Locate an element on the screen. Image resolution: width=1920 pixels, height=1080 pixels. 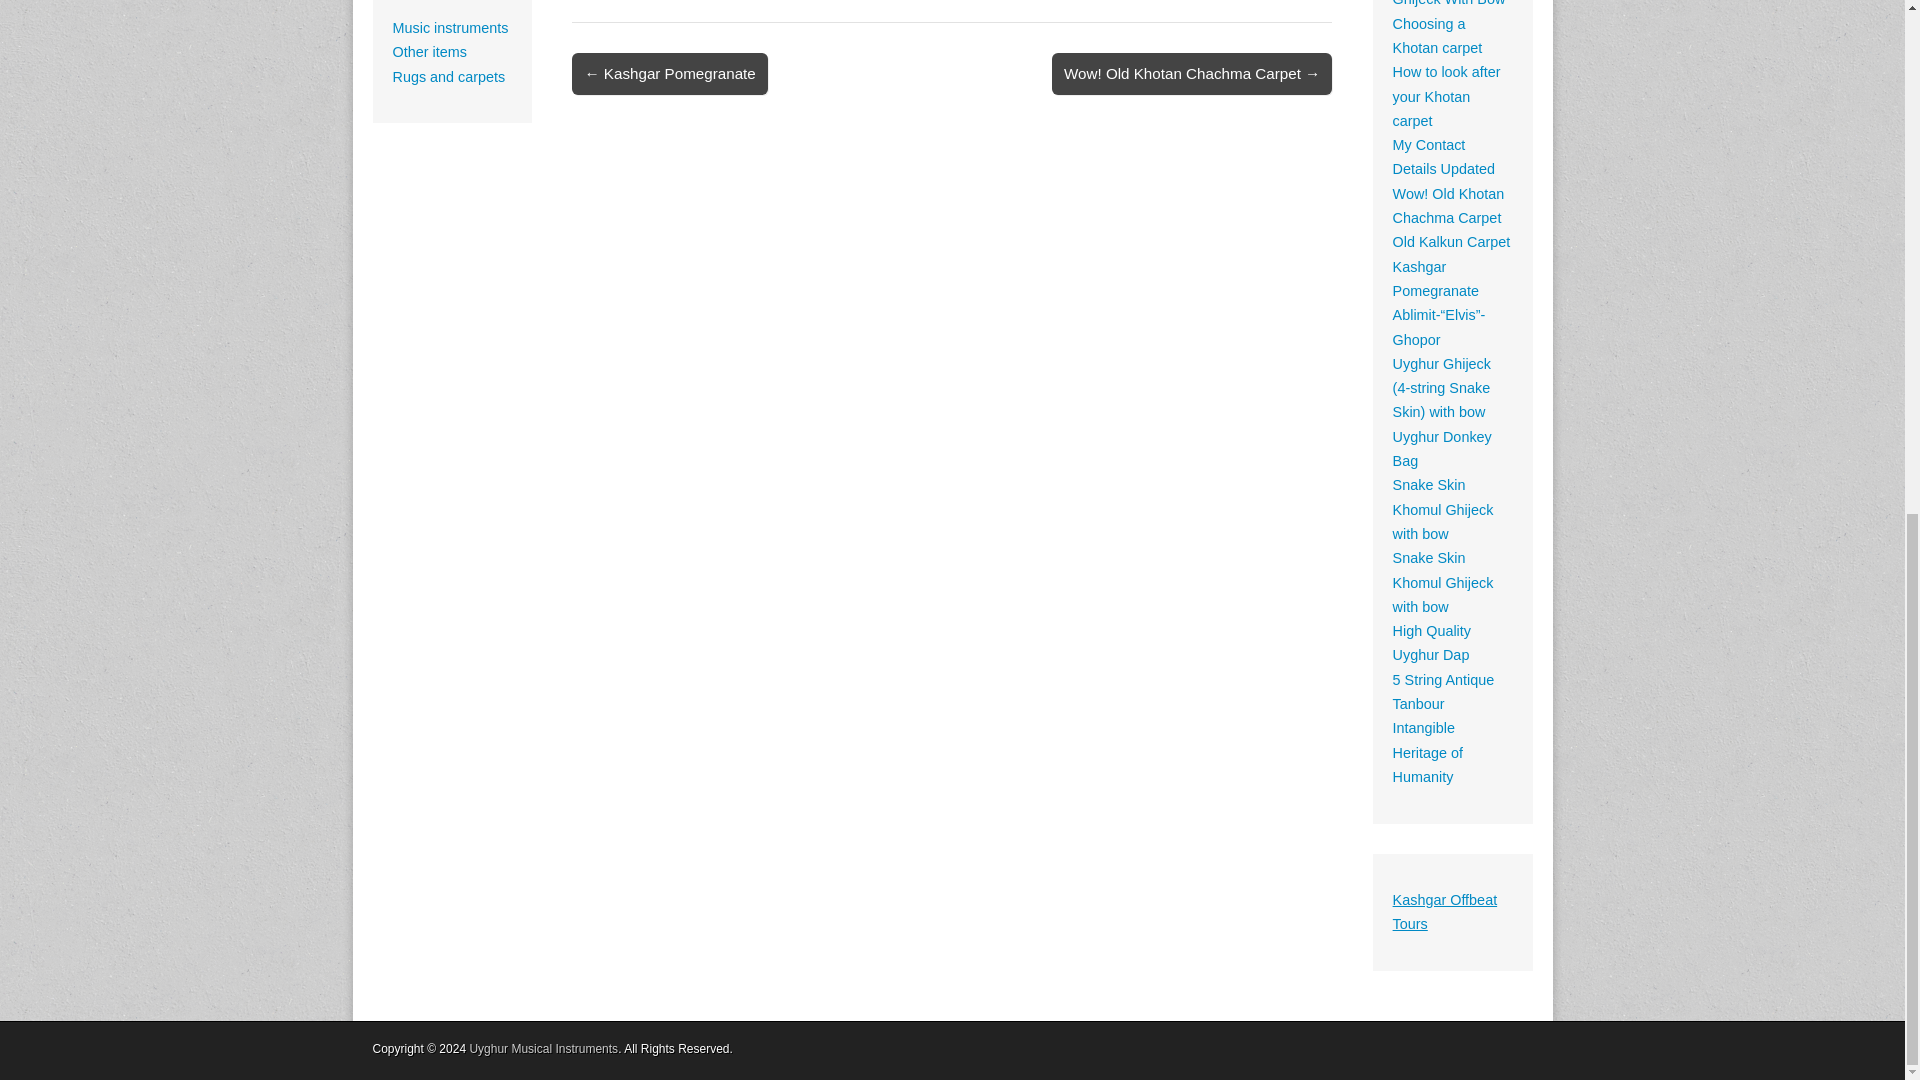
Snake Skin Khomul Ghijeck with bow is located at coordinates (1443, 582).